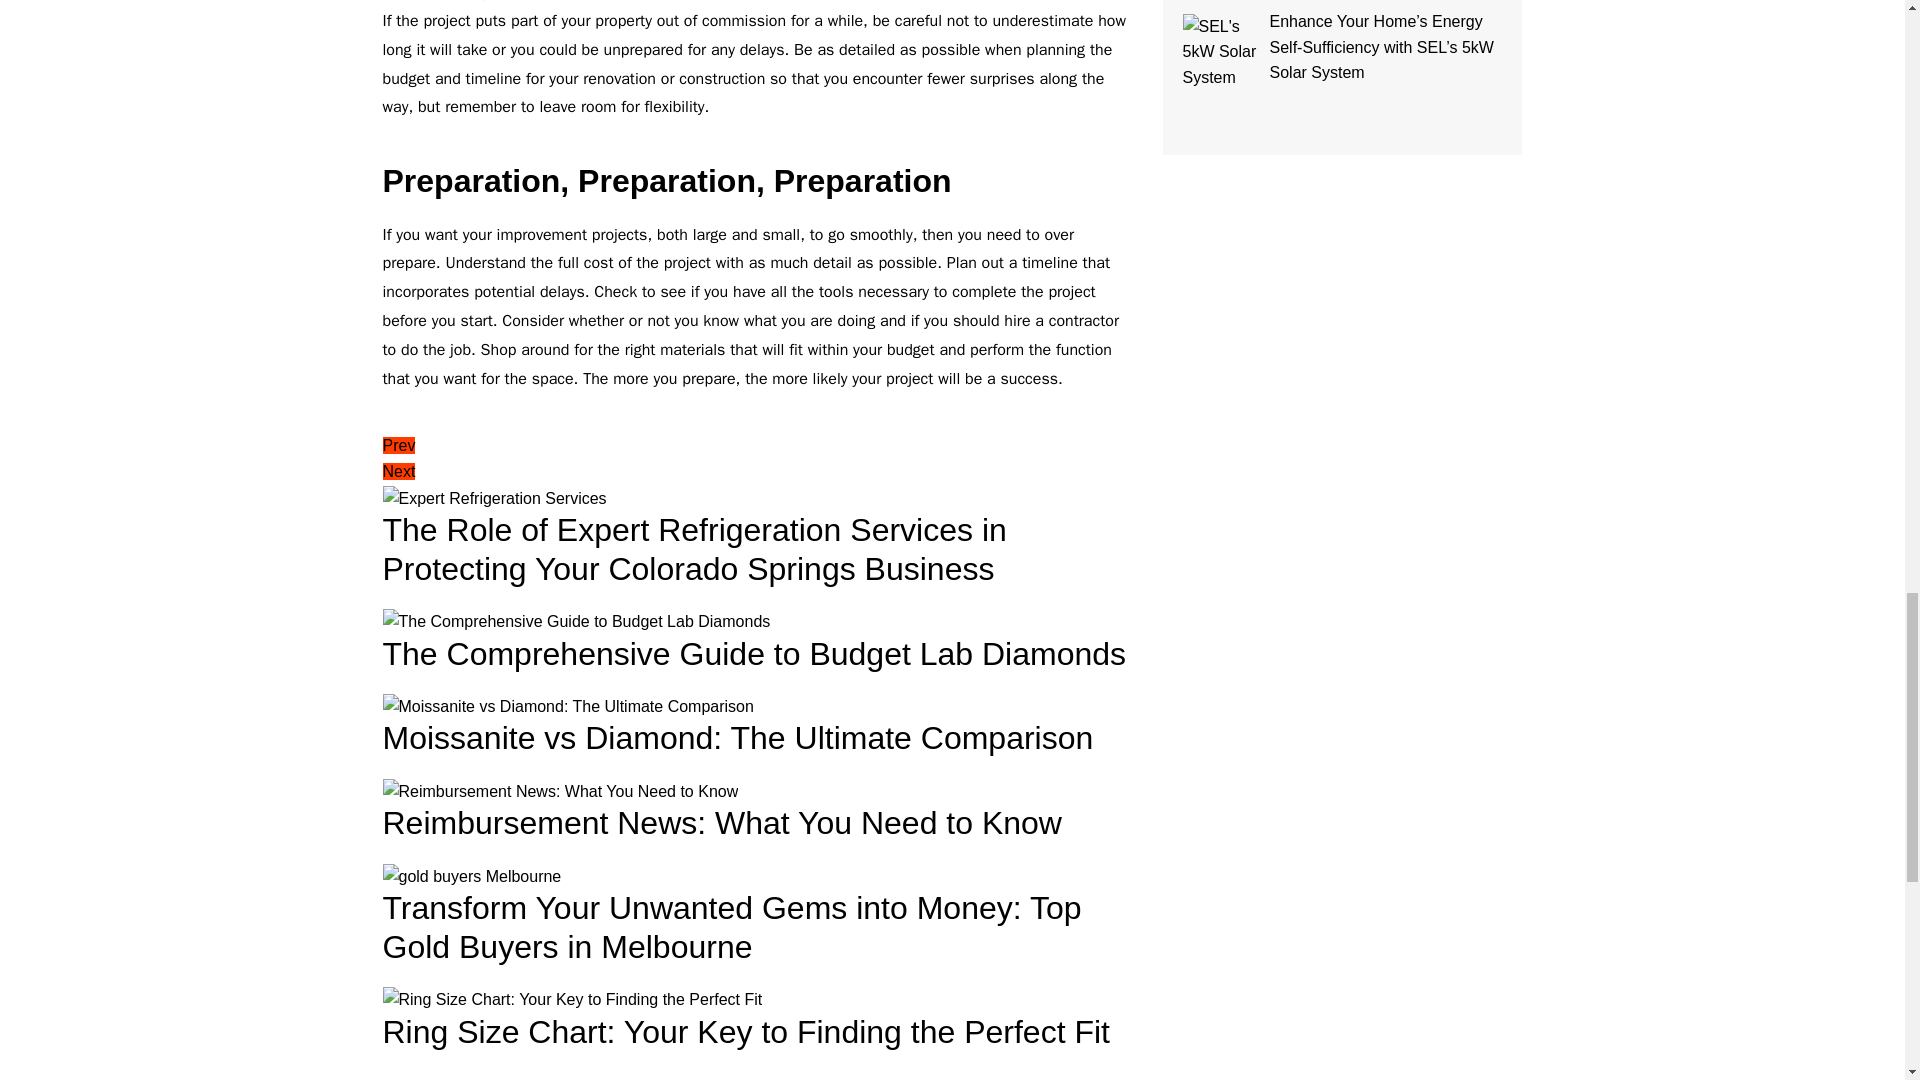 This screenshot has height=1080, width=1920. What do you see at coordinates (567, 707) in the screenshot?
I see `Moissanite vs Diamond: The Ultimate Comparison` at bounding box center [567, 707].